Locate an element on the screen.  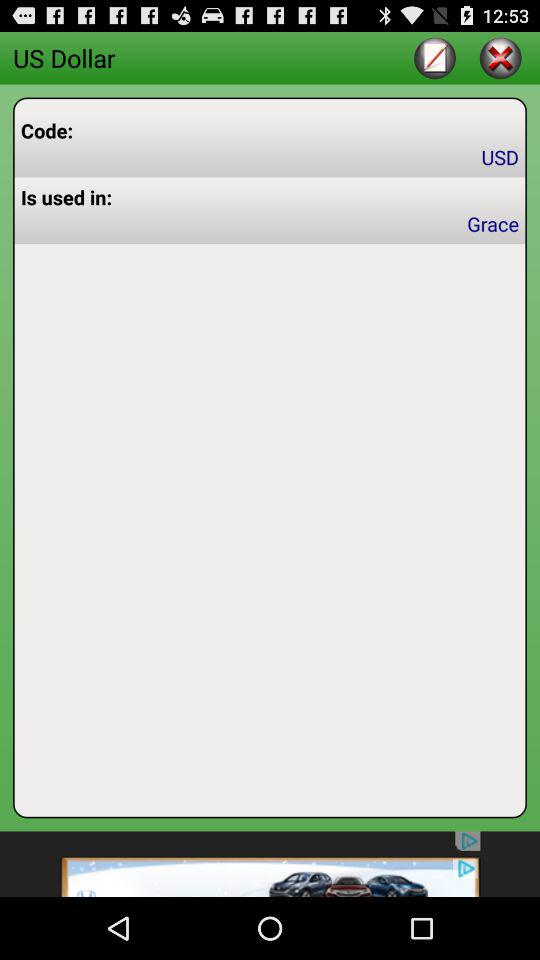
add expense is located at coordinates (434, 58).